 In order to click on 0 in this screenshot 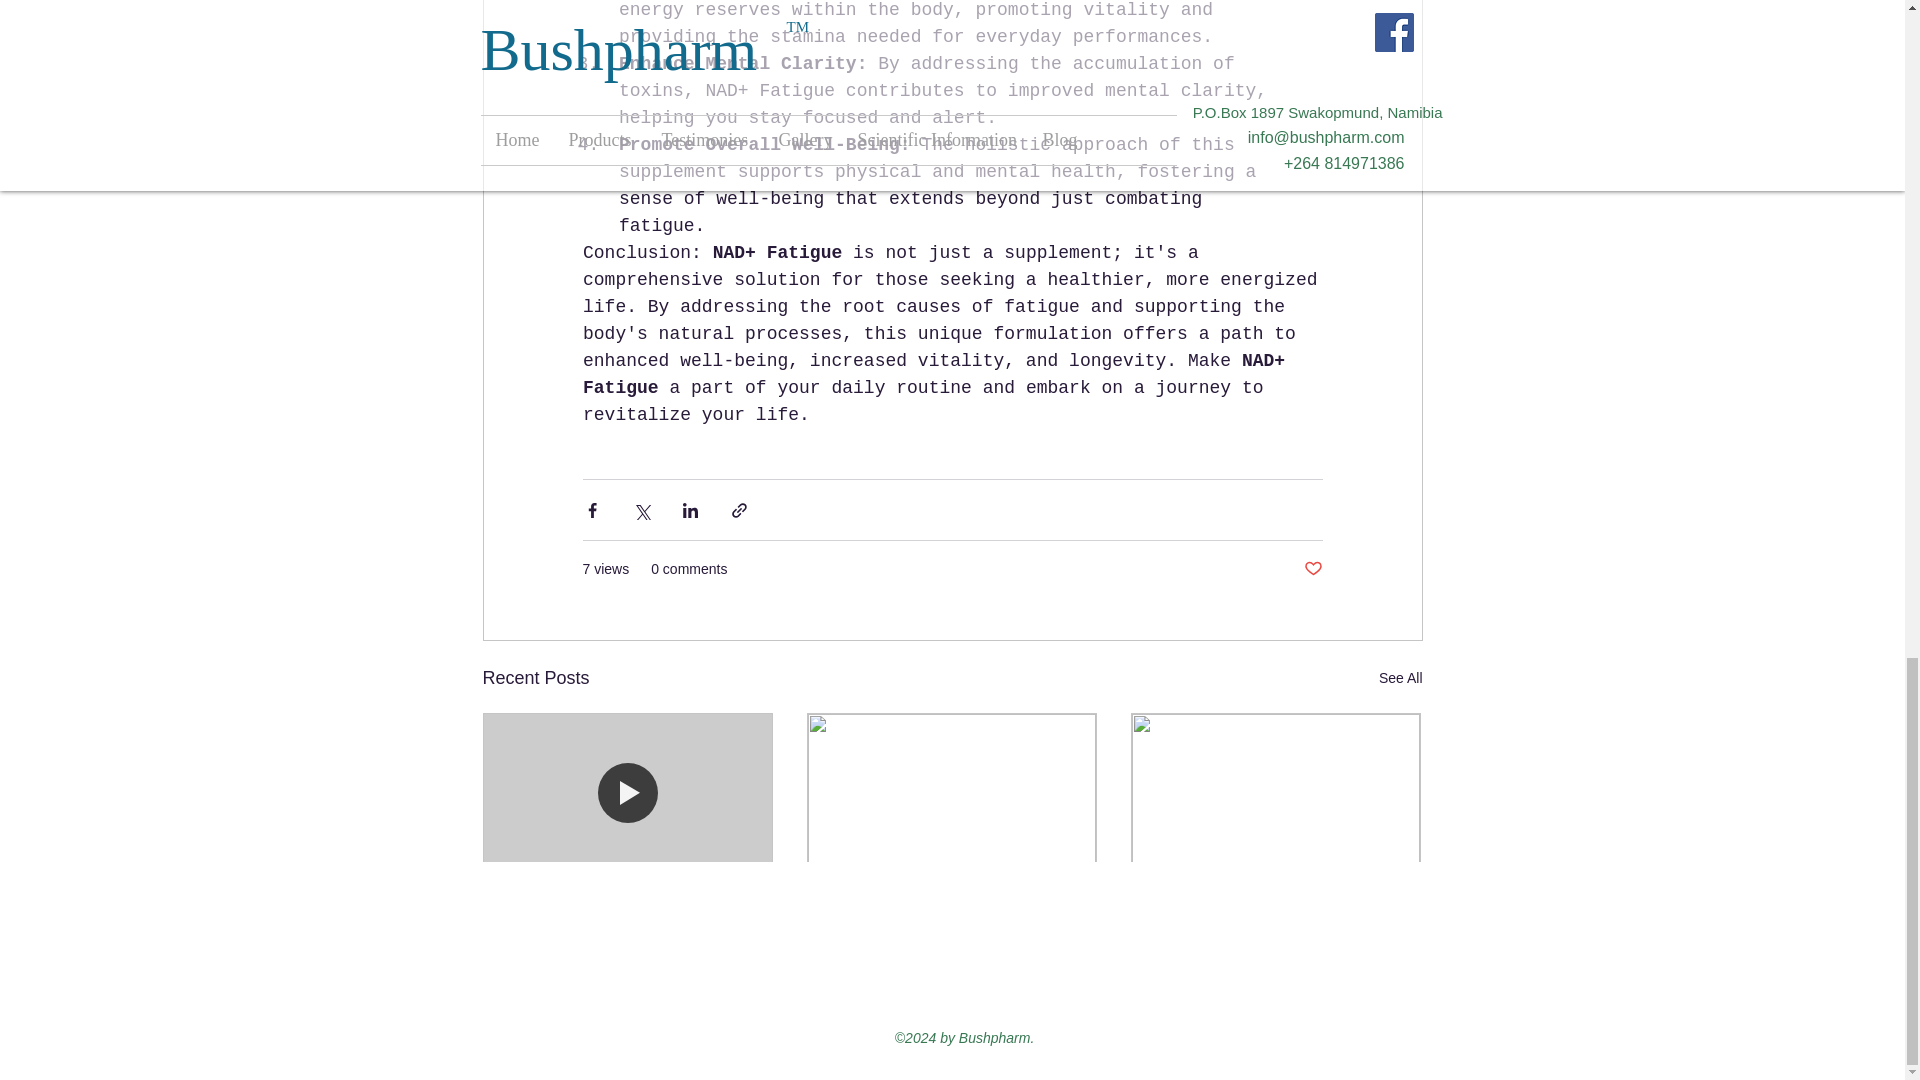, I will do `click(898, 991)`.